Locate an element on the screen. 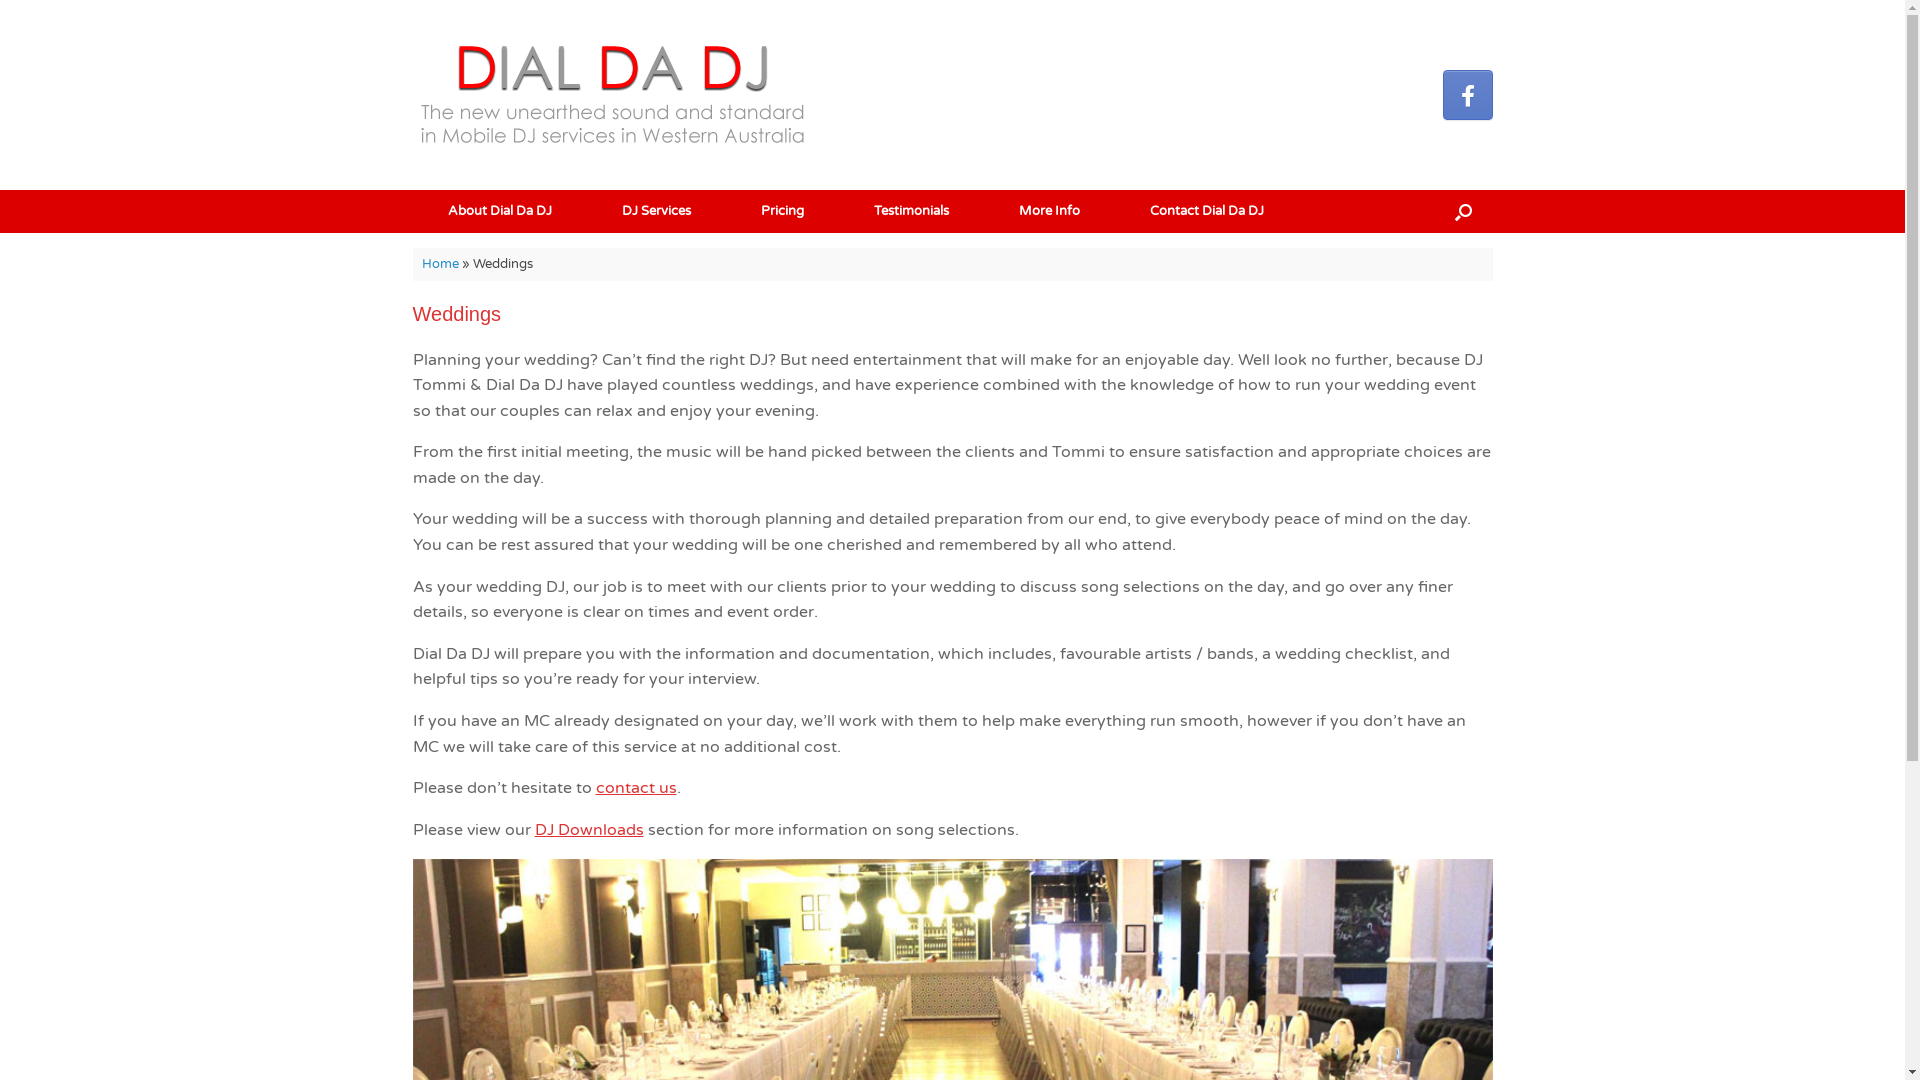 This screenshot has height=1080, width=1920. Dial Da DJ Facebook is located at coordinates (1467, 95).